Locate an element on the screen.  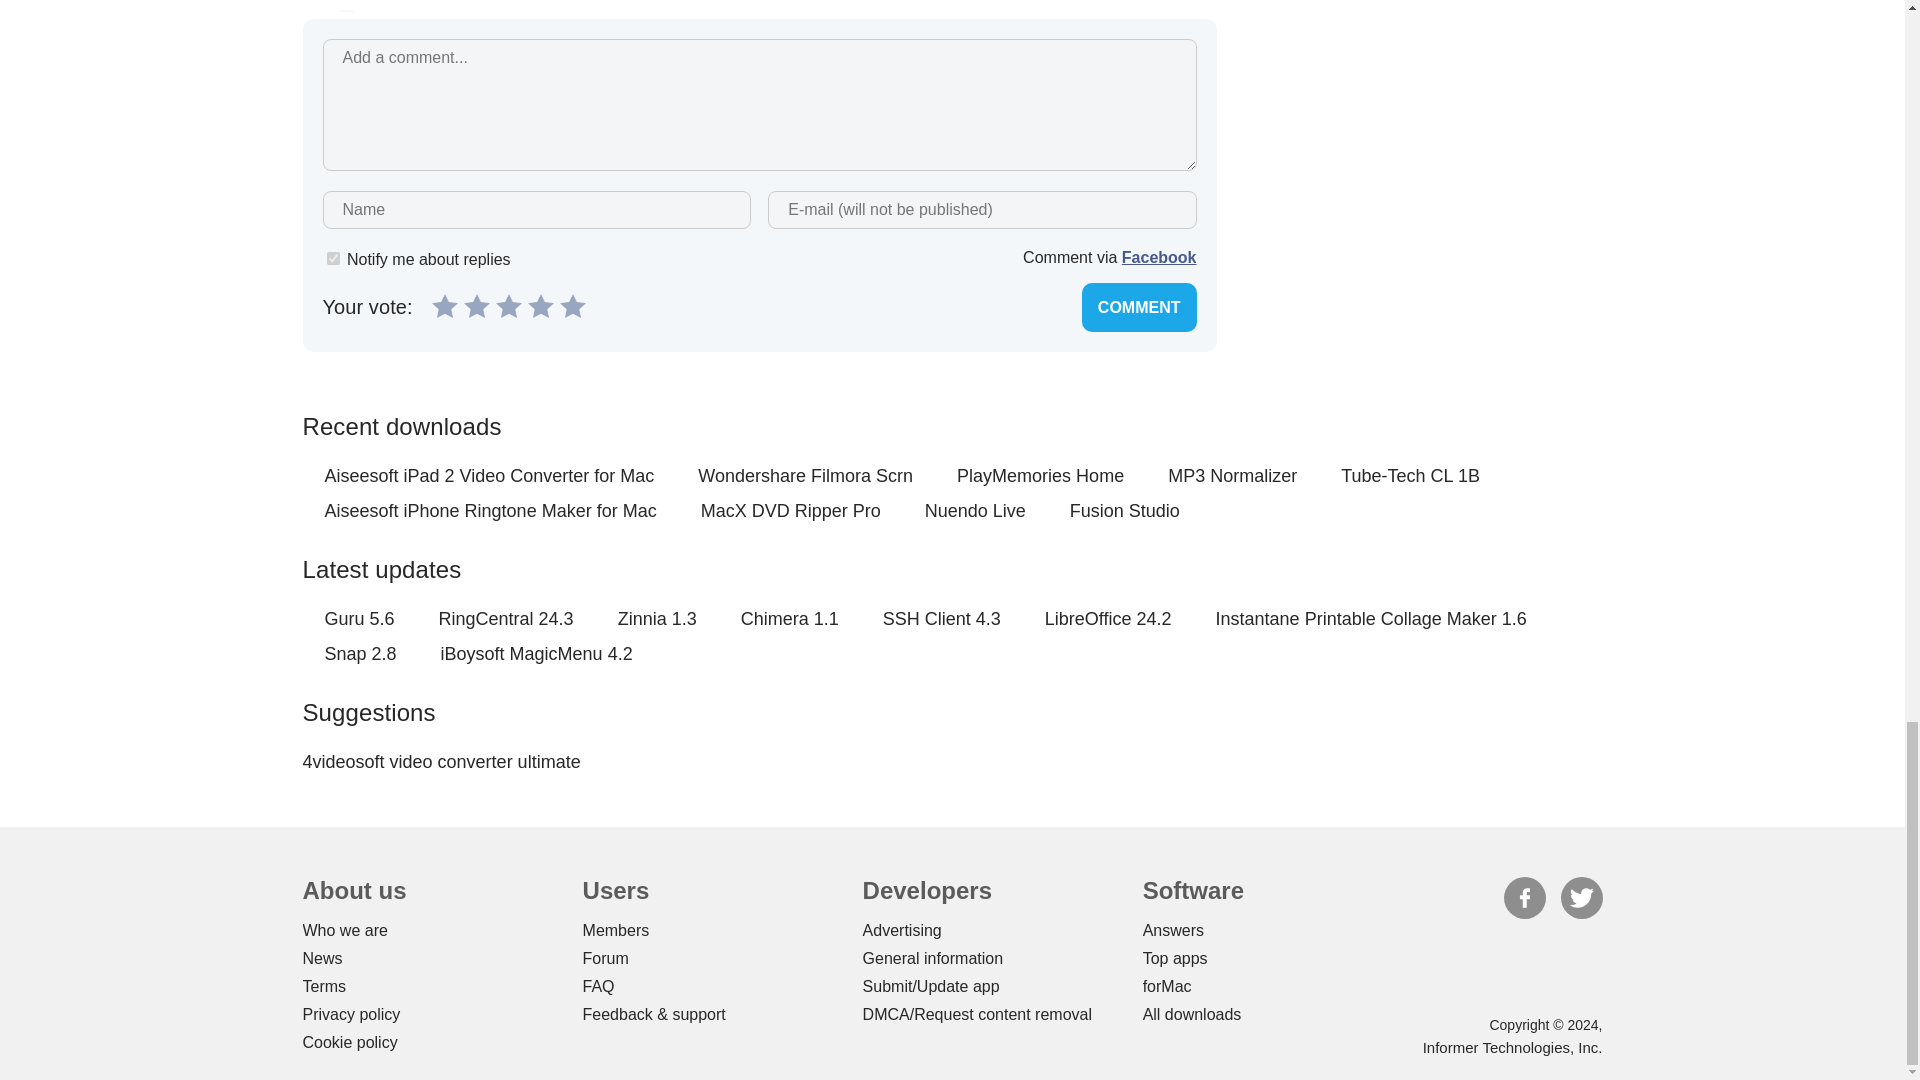
4 is located at coordinates (540, 304).